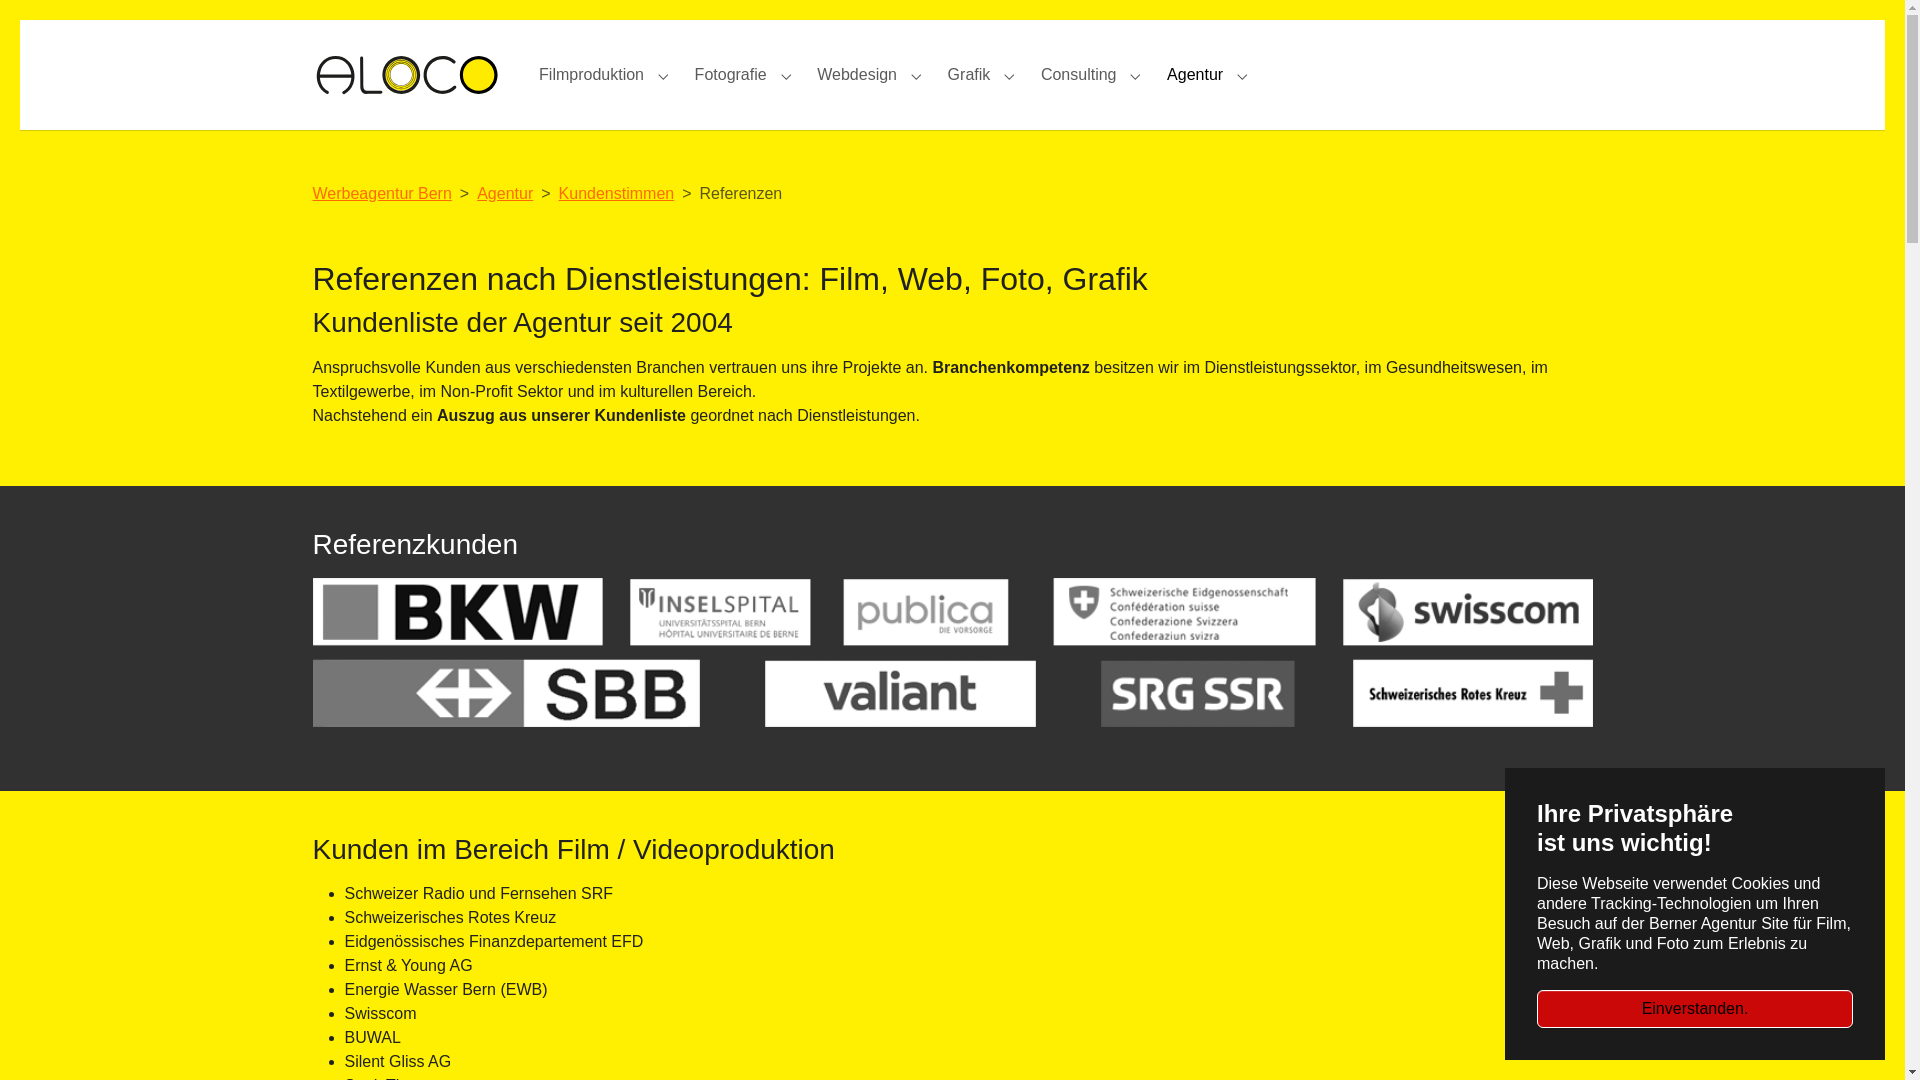 The height and width of the screenshot is (1080, 1920). I want to click on Submenu for "Agentur", so click(1242, 74).